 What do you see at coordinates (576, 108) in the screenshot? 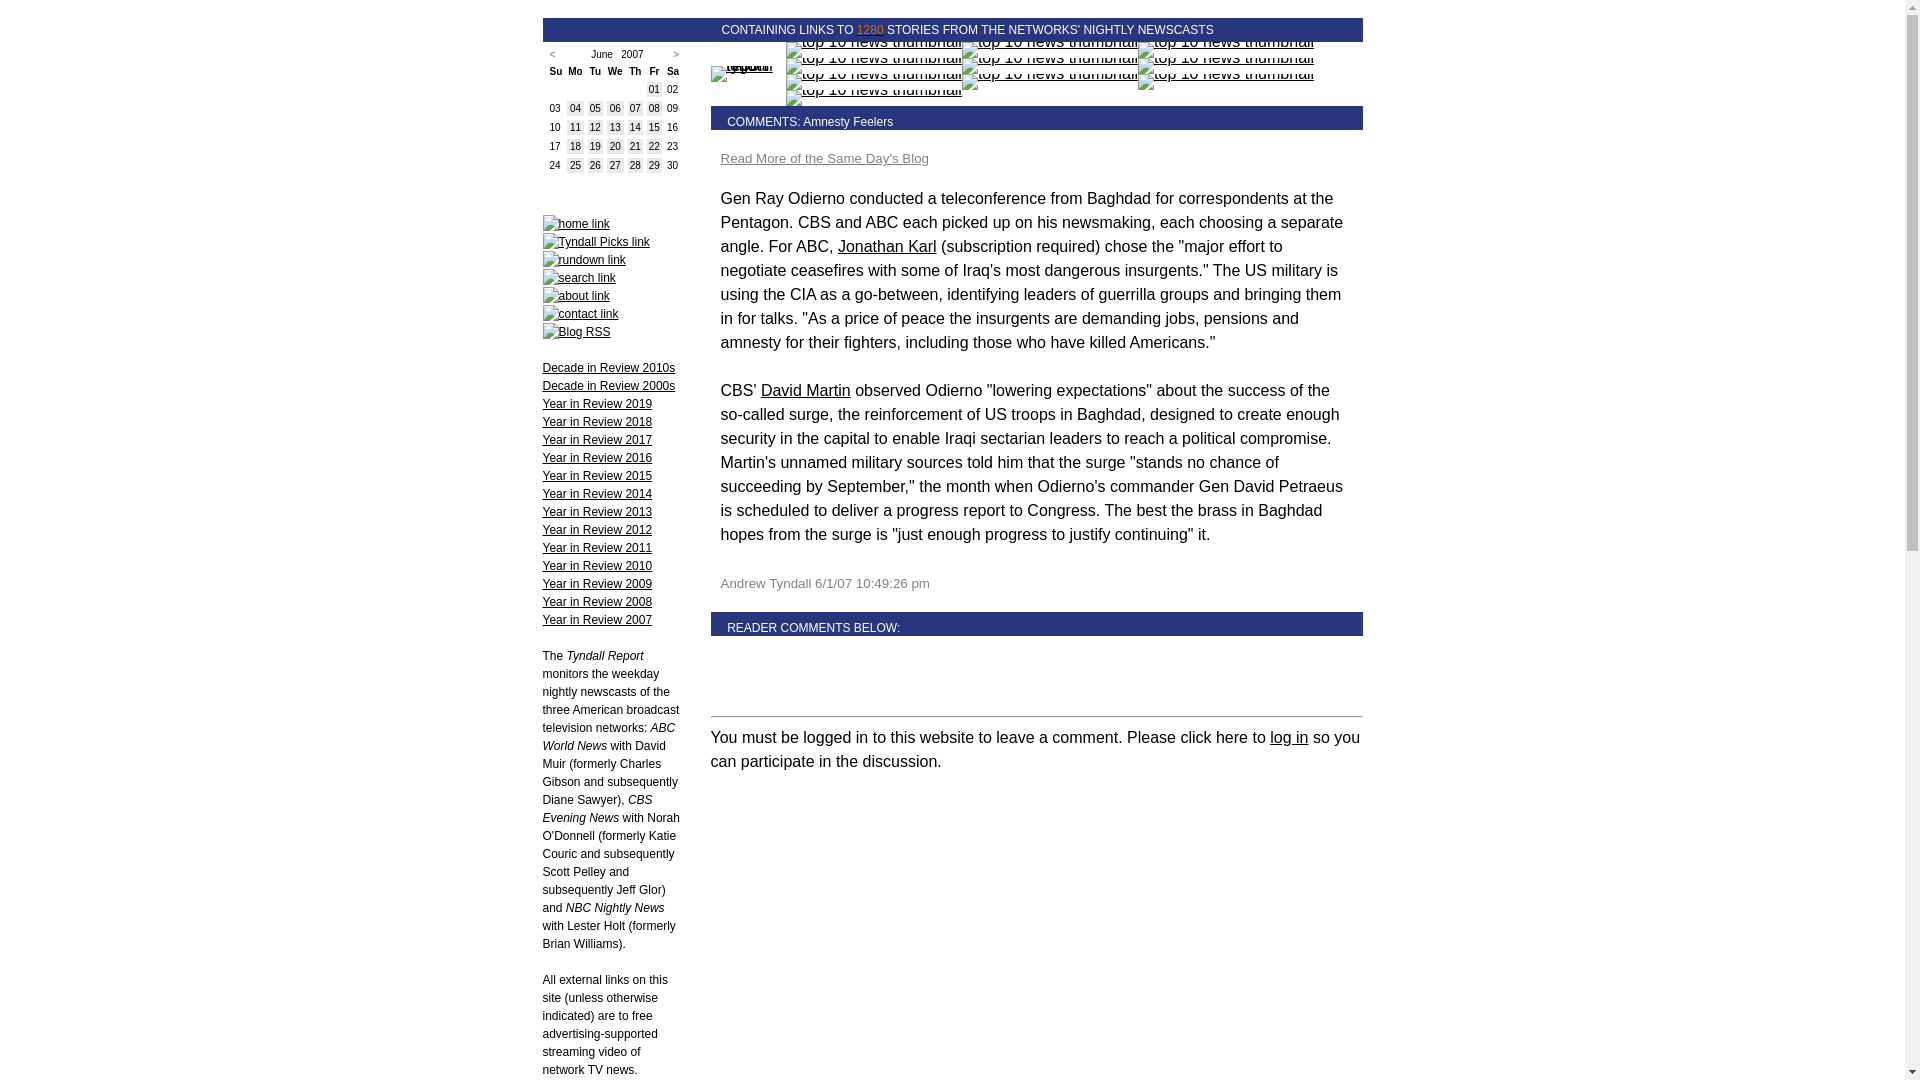
I see `04` at bounding box center [576, 108].